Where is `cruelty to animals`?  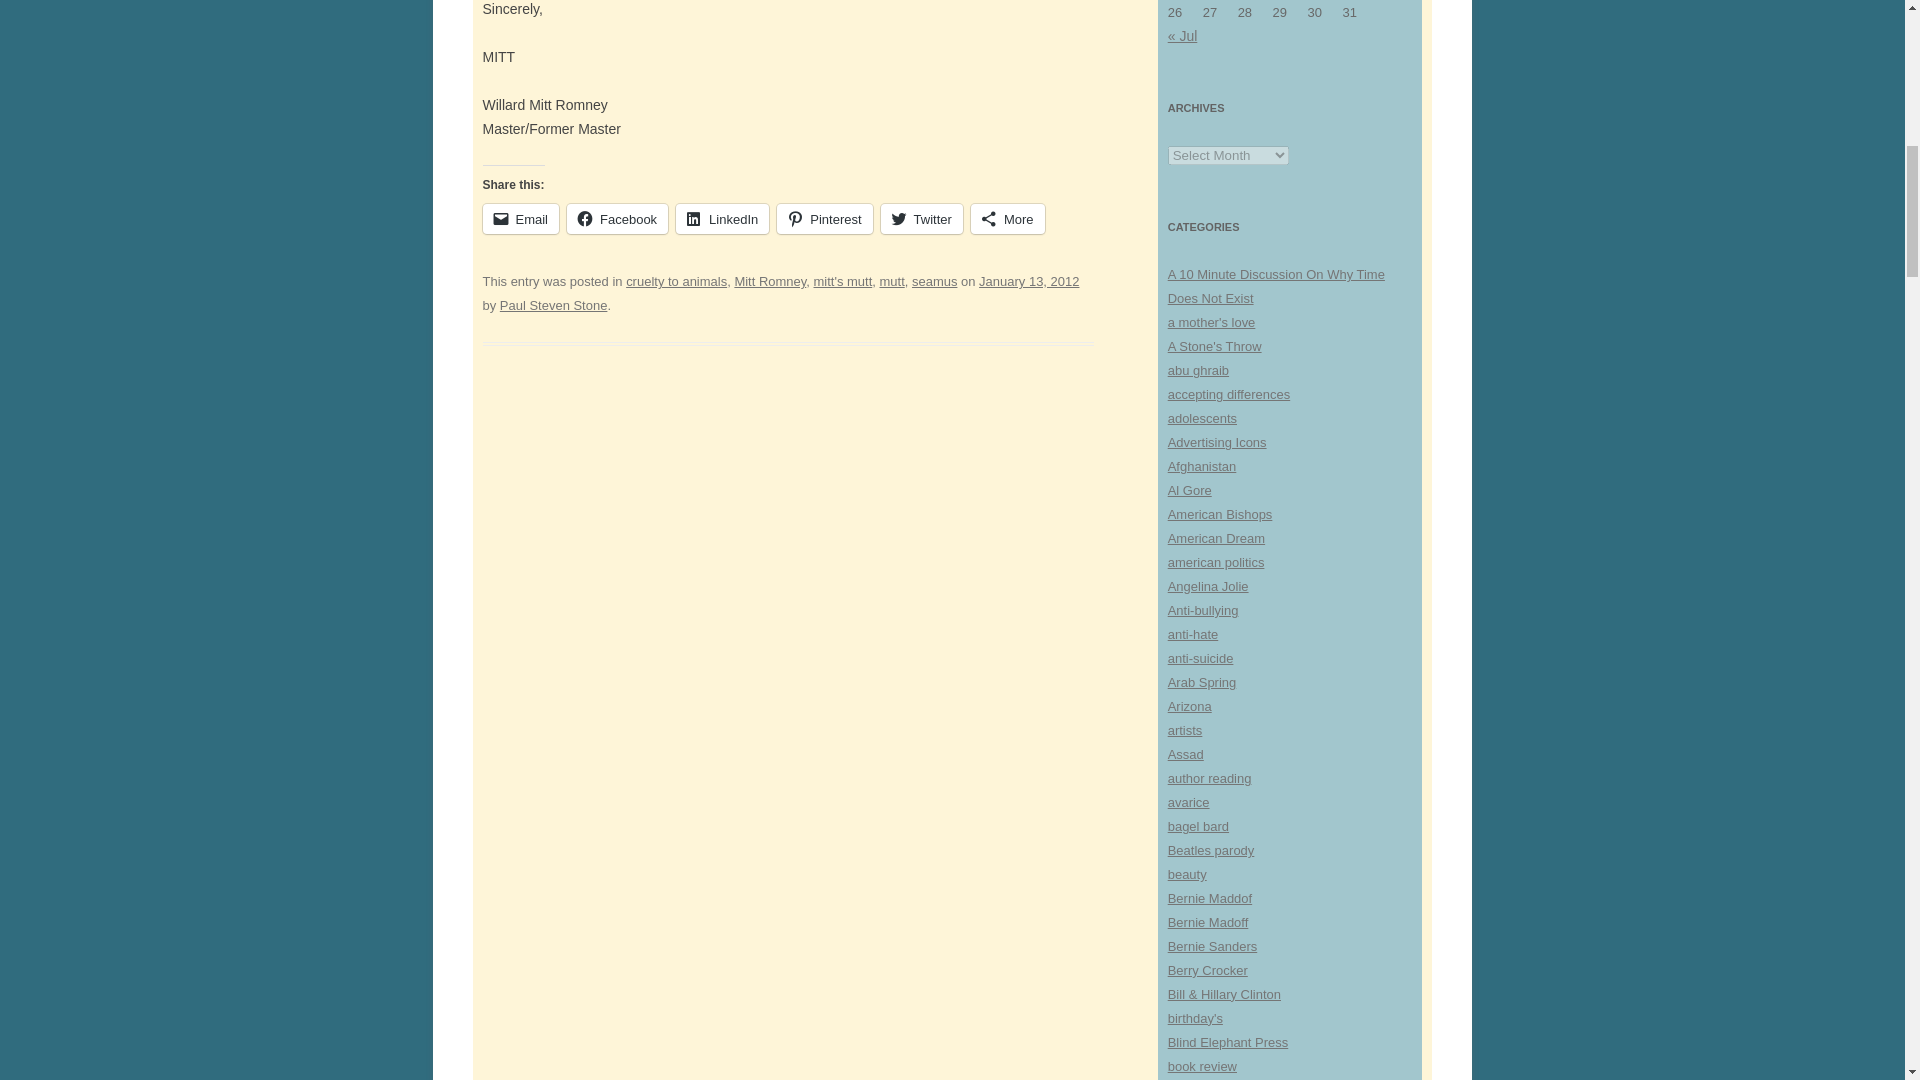 cruelty to animals is located at coordinates (676, 282).